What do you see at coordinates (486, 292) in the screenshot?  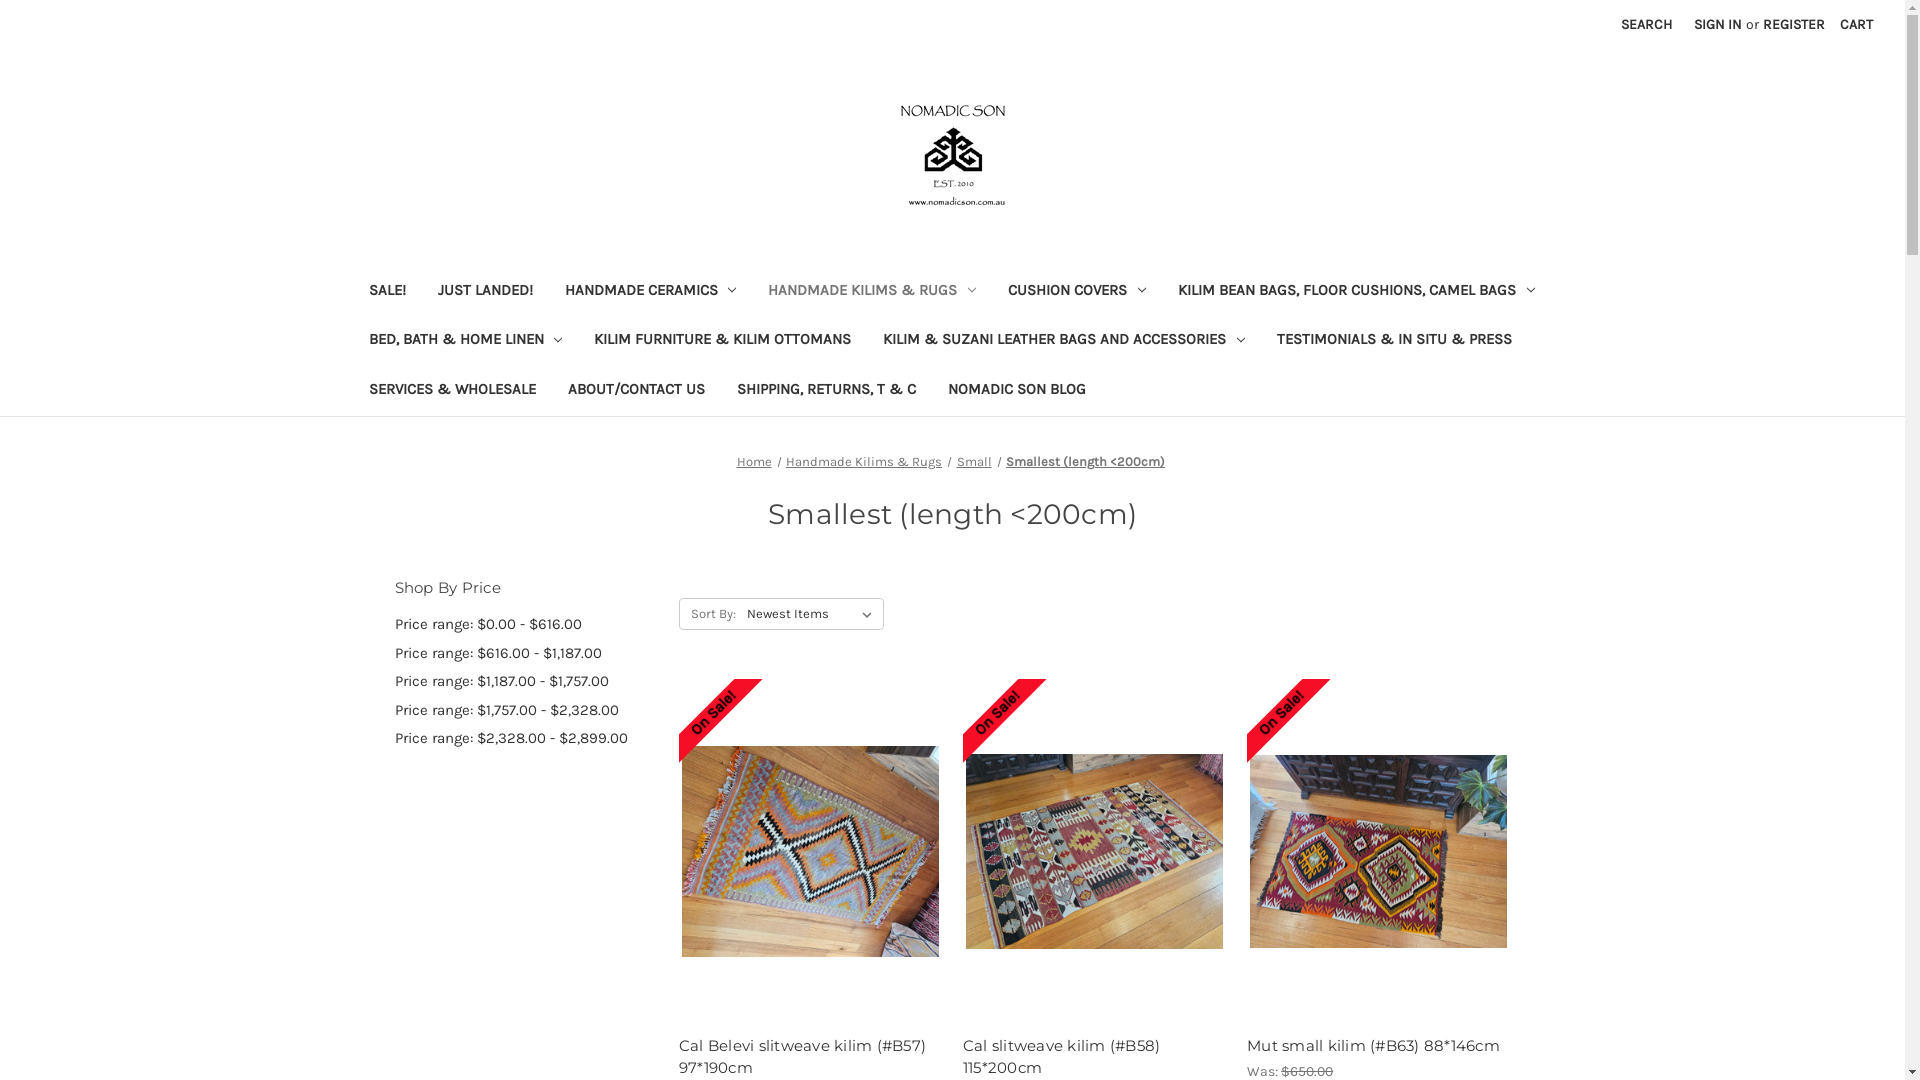 I see `JUST LANDED!` at bounding box center [486, 292].